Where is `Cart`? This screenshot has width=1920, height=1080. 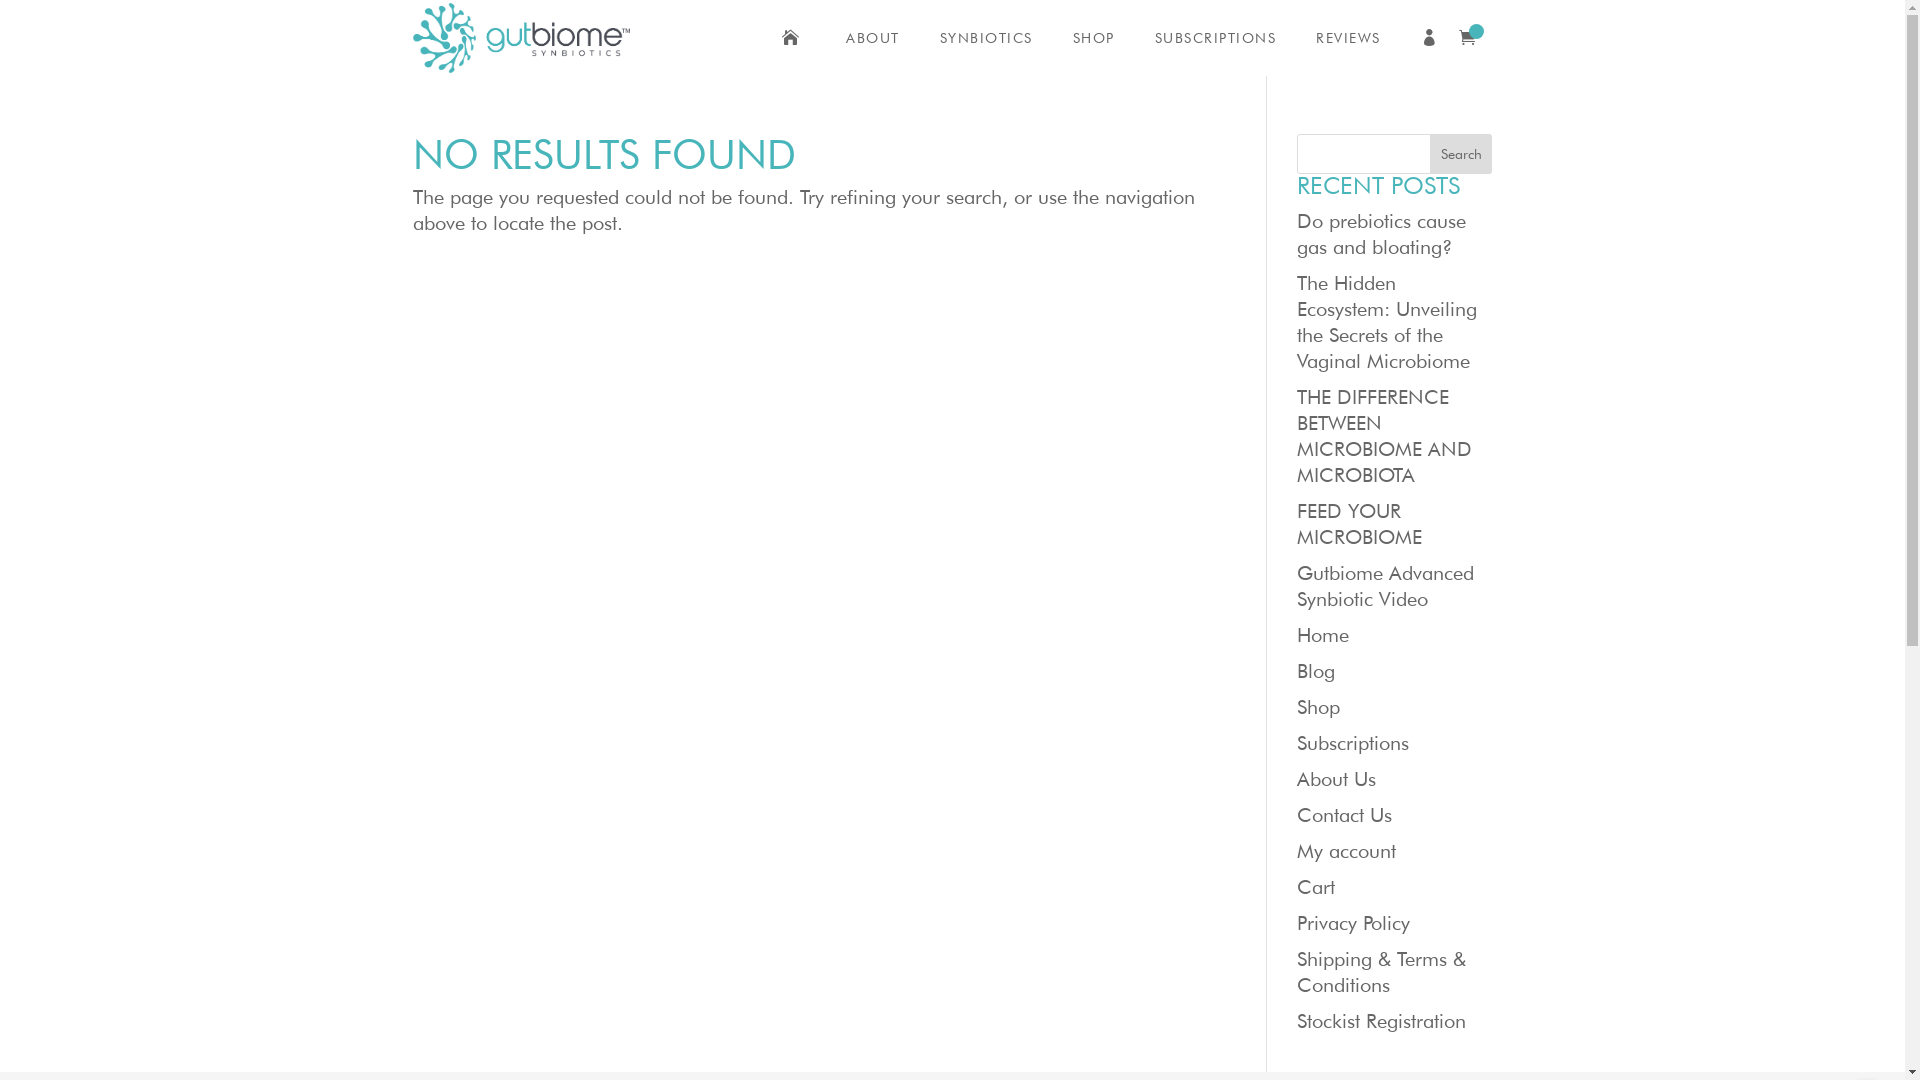 Cart is located at coordinates (1316, 887).